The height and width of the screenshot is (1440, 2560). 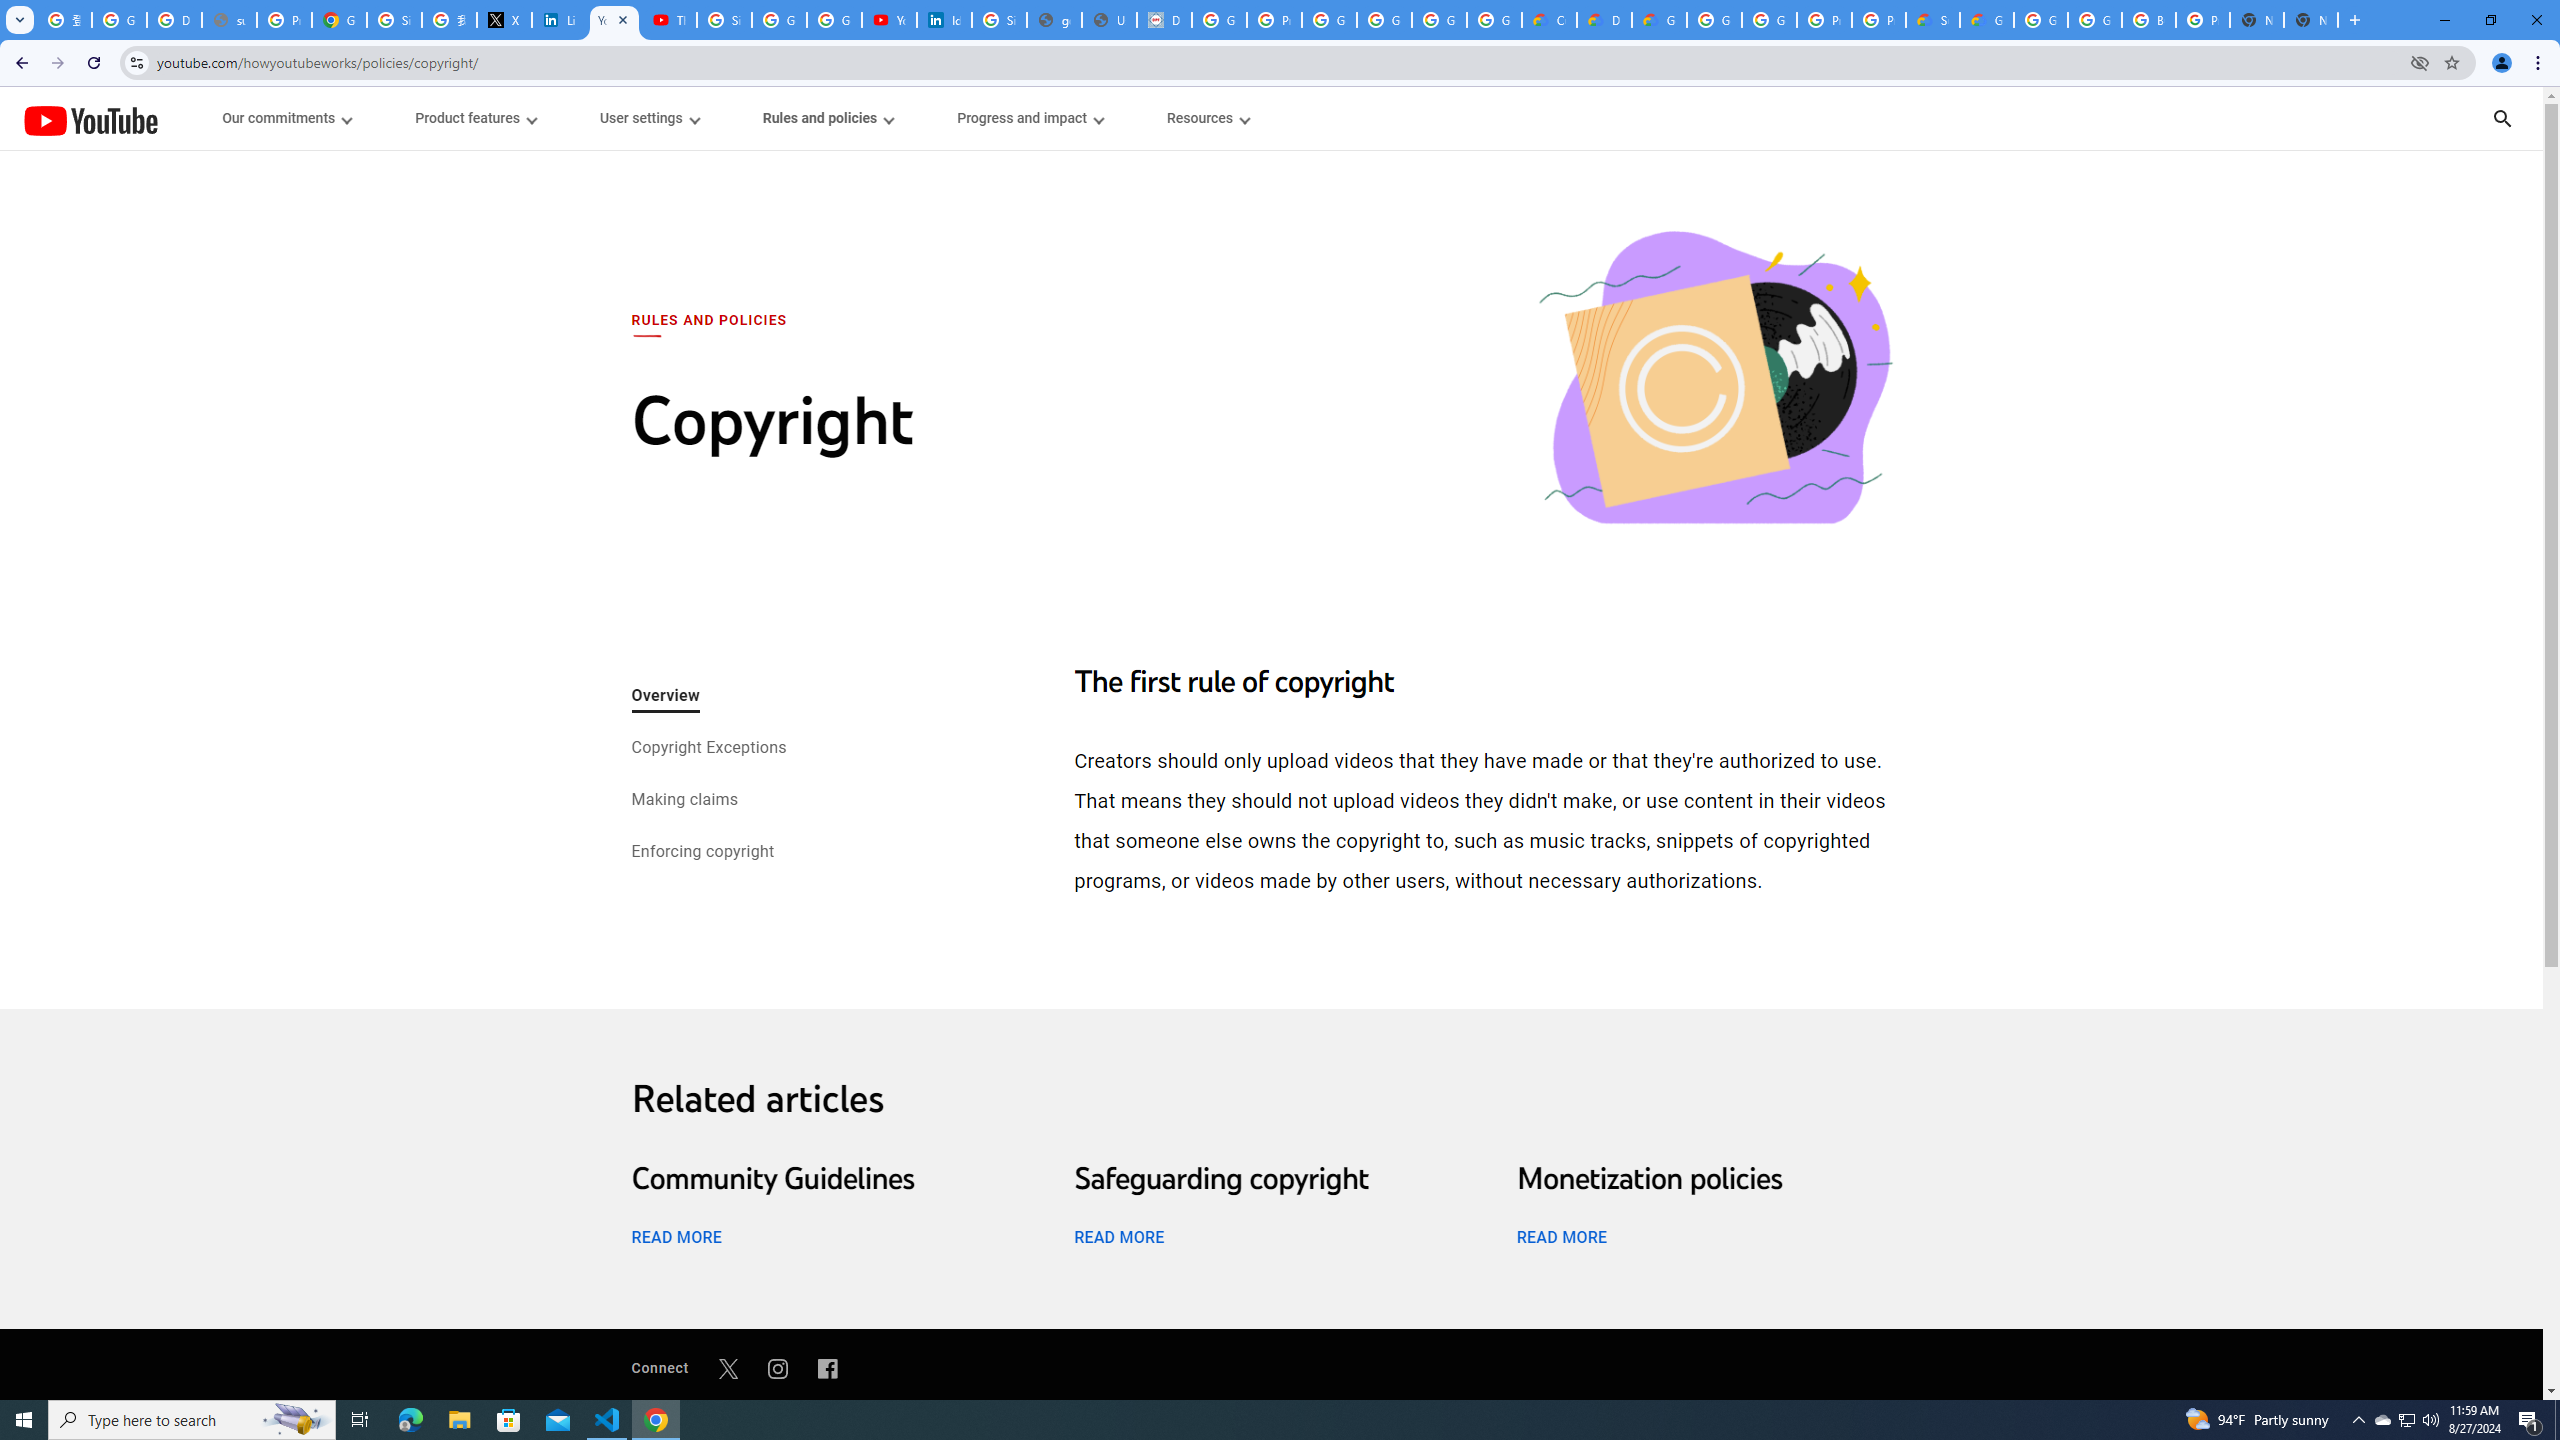 What do you see at coordinates (2311, 20) in the screenshot?
I see `New Tab` at bounding box center [2311, 20].